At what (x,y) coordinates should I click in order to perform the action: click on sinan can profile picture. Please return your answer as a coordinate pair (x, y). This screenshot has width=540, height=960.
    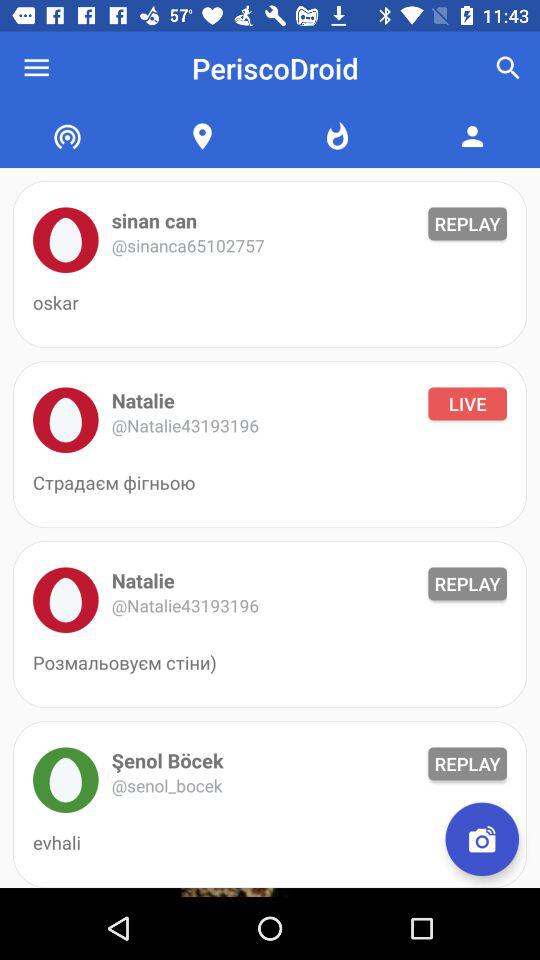
    Looking at the image, I should click on (66, 240).